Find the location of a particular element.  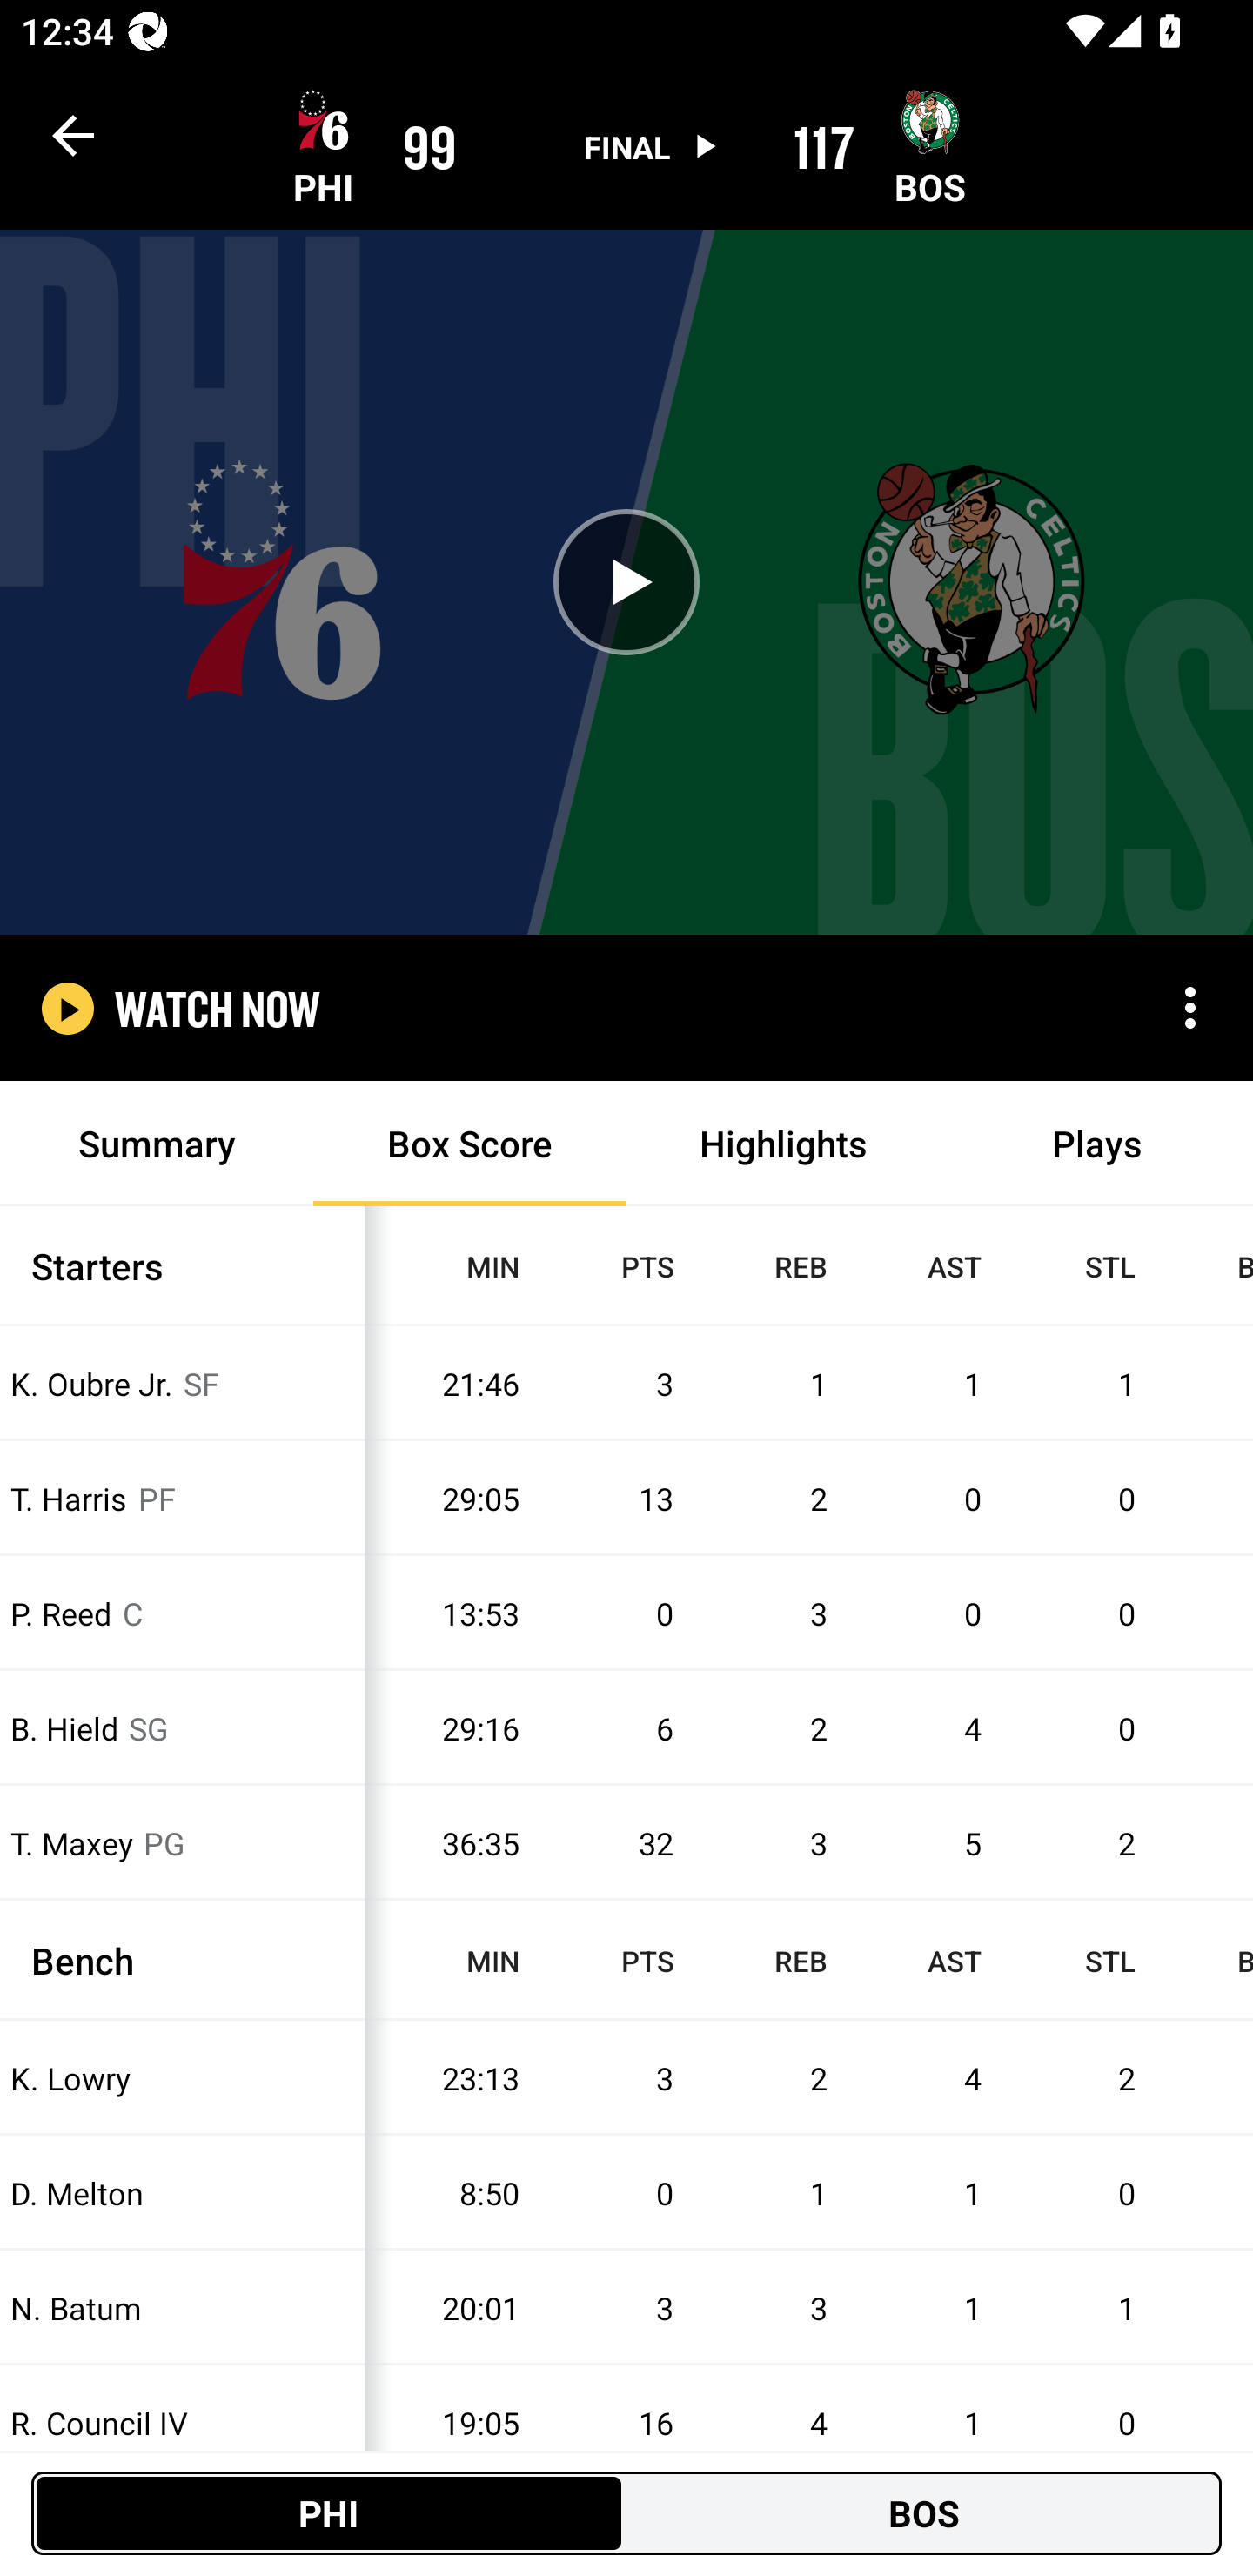

R. Council IV is located at coordinates (183, 2423).